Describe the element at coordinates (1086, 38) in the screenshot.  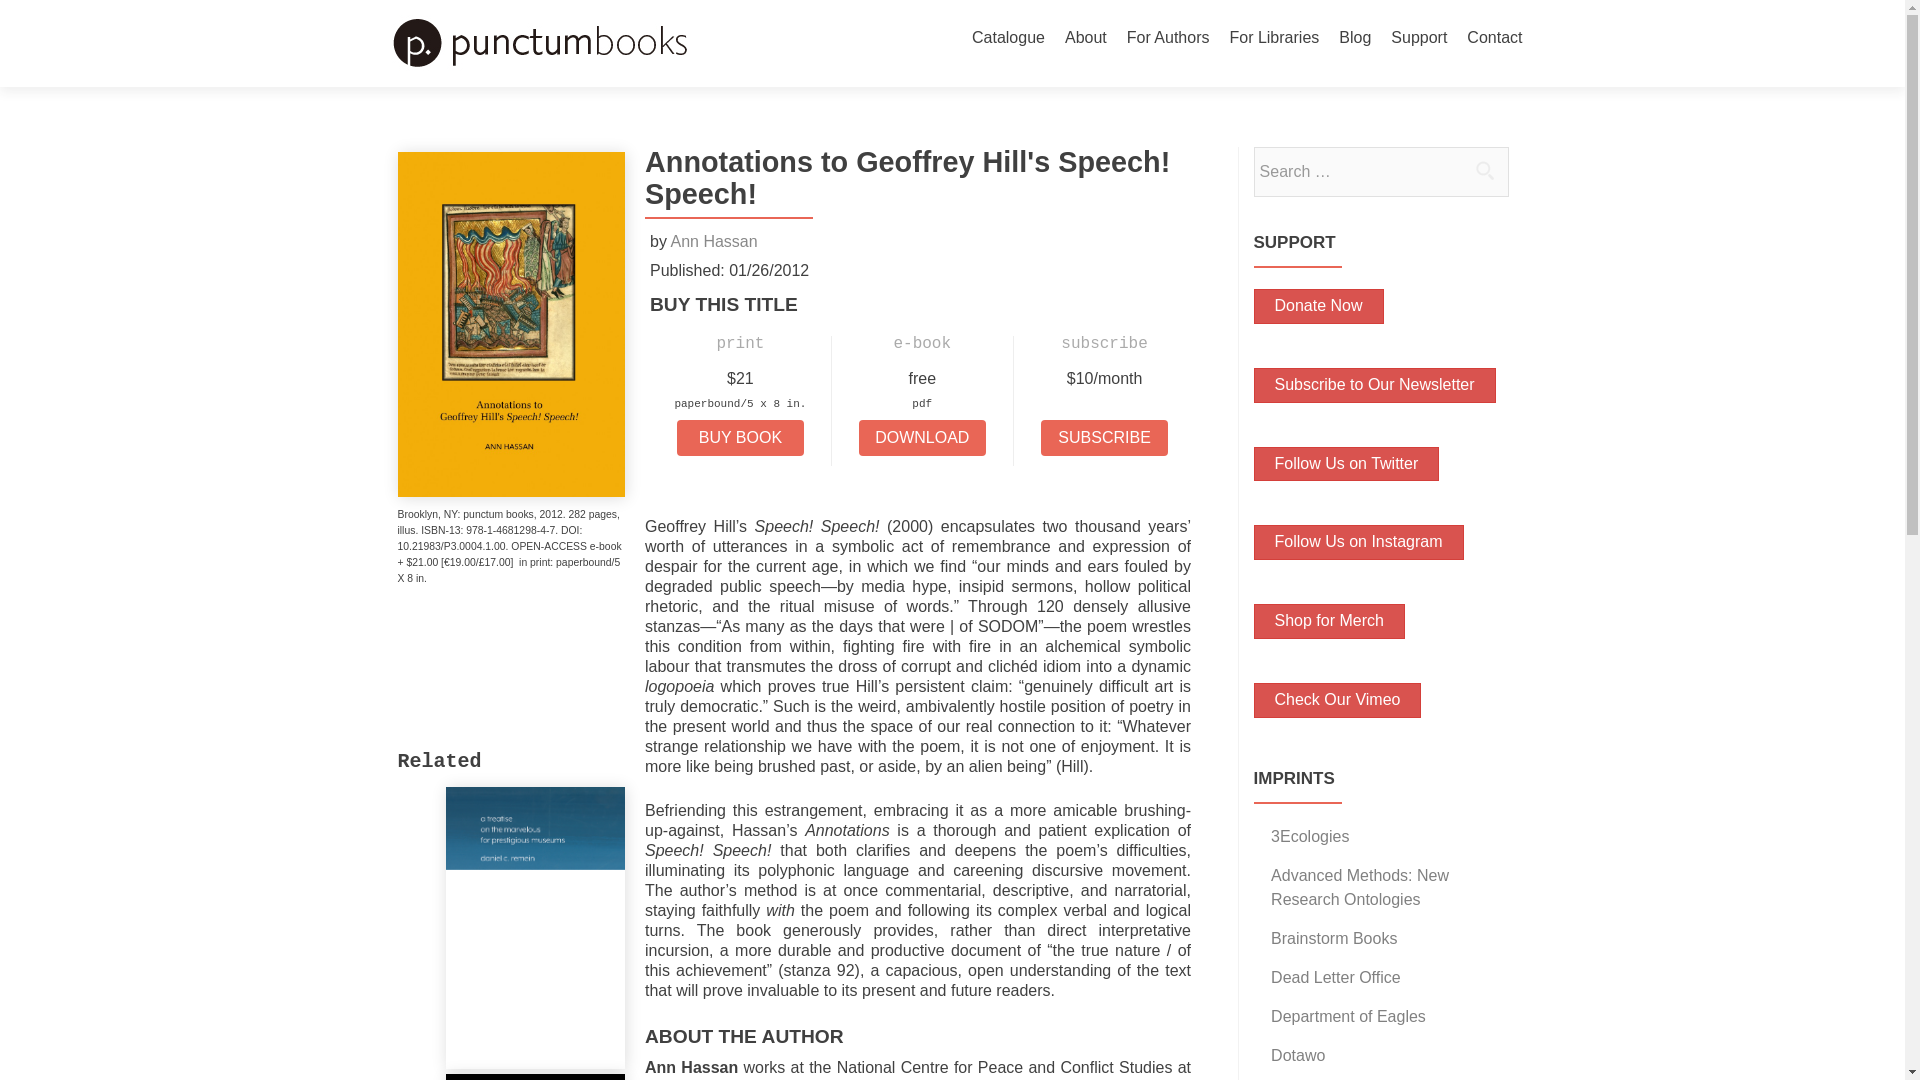
I see `About` at that location.